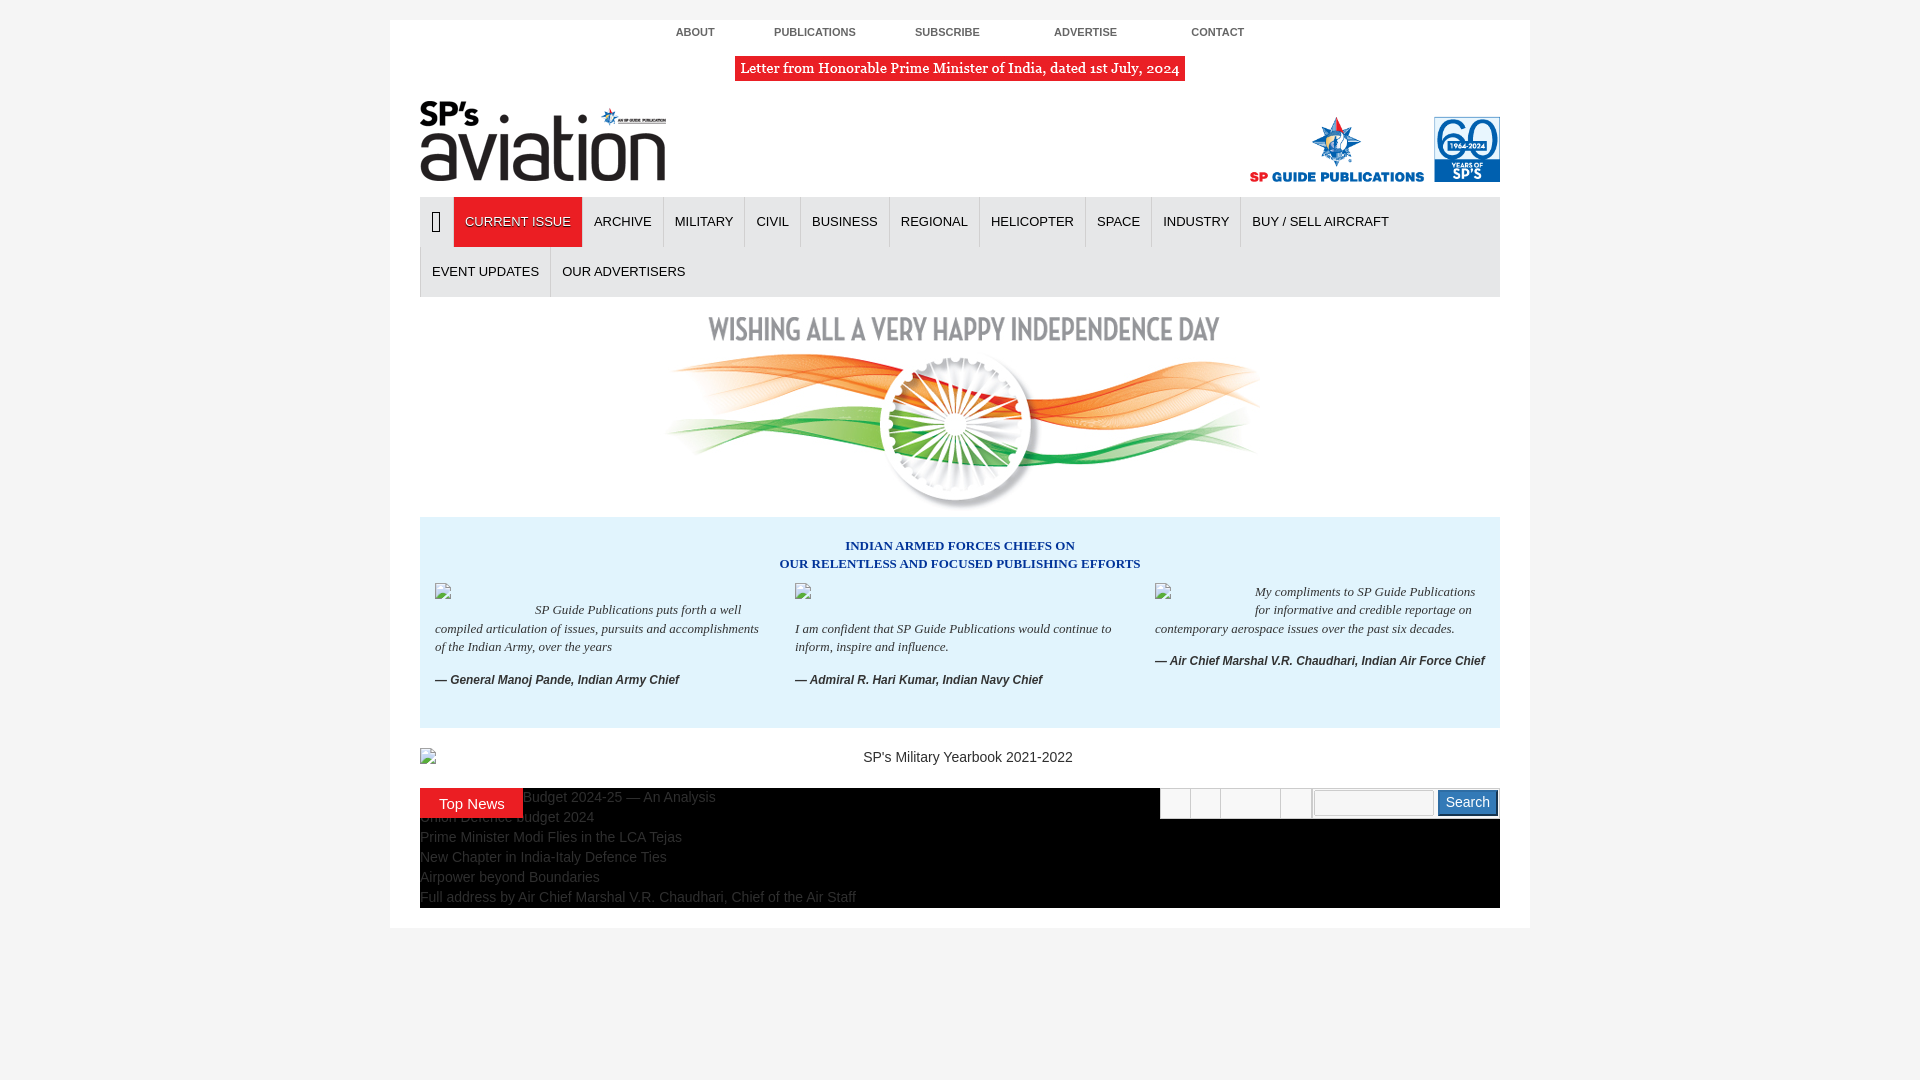  I want to click on REGIONAL, so click(934, 222).